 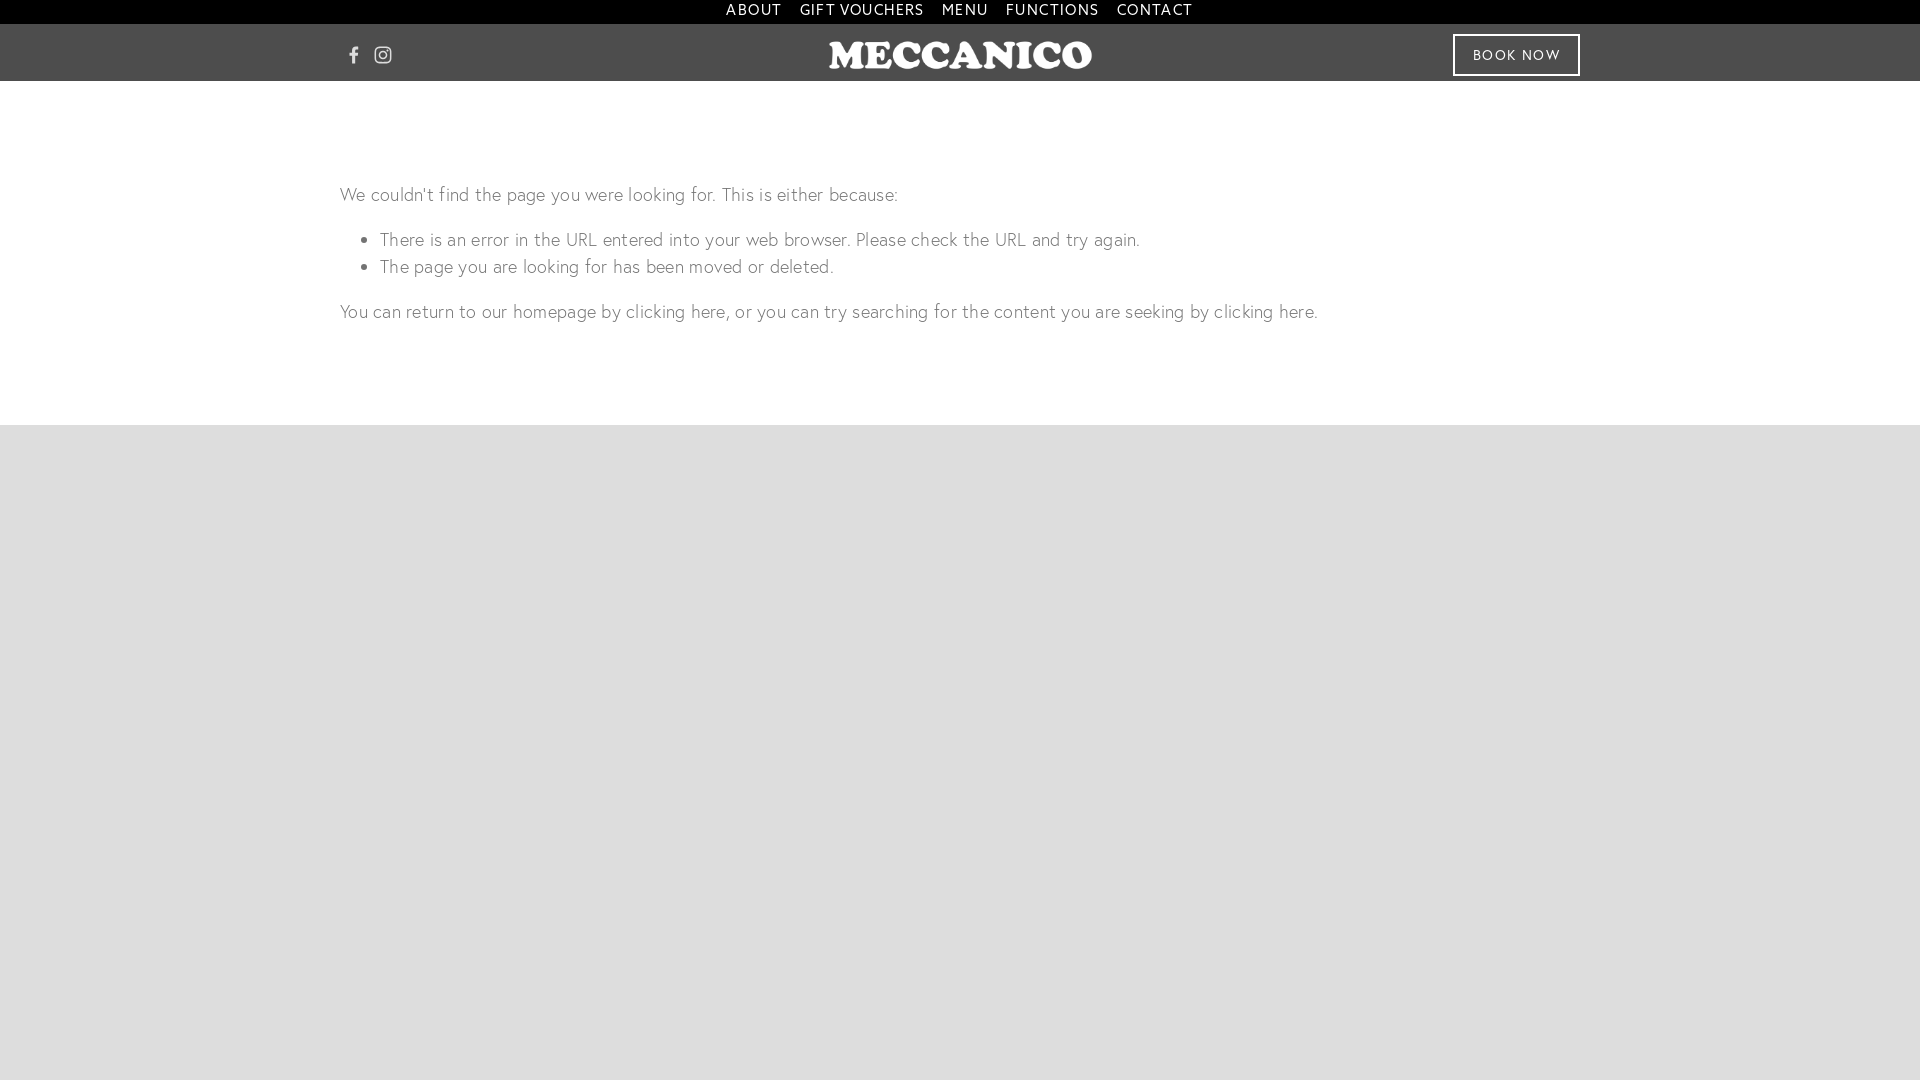 What do you see at coordinates (1264, 311) in the screenshot?
I see `clicking here` at bounding box center [1264, 311].